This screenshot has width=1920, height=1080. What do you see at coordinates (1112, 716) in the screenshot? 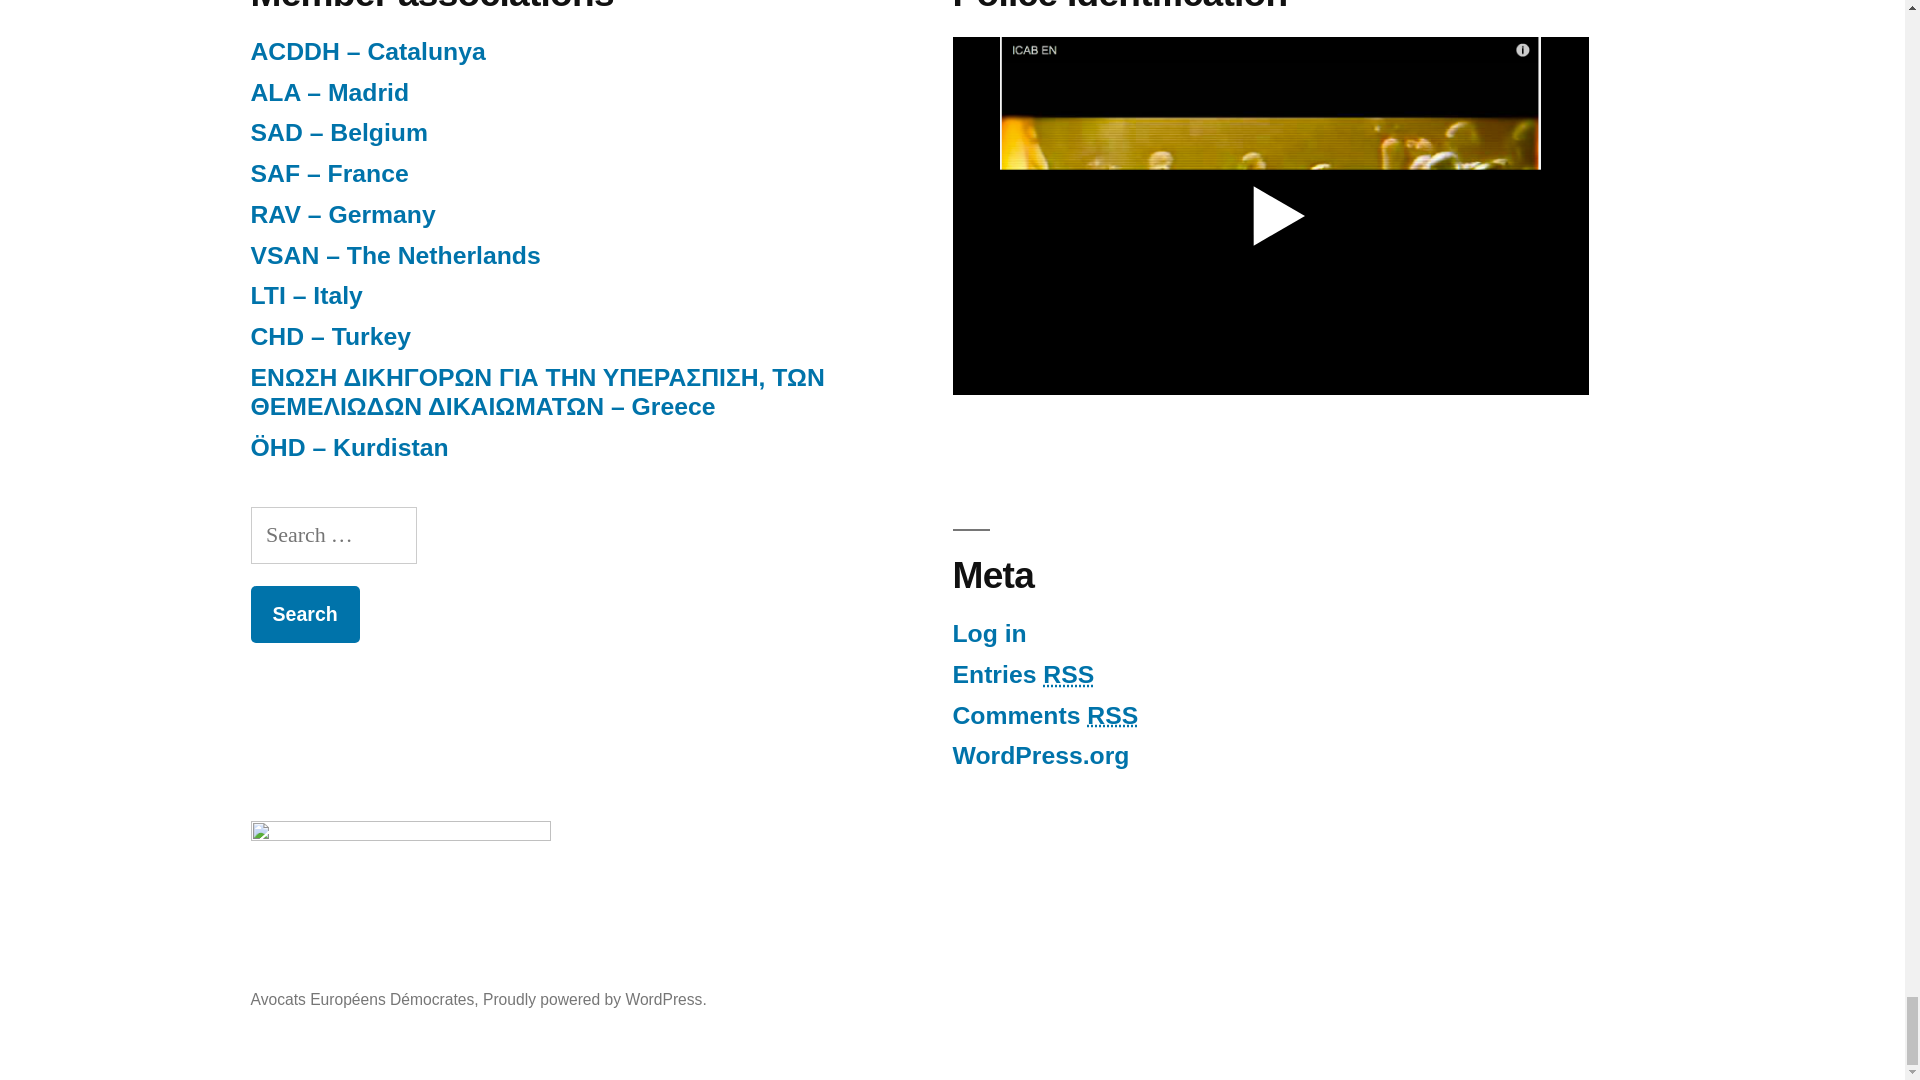
I see `Really Simple Syndication` at bounding box center [1112, 716].